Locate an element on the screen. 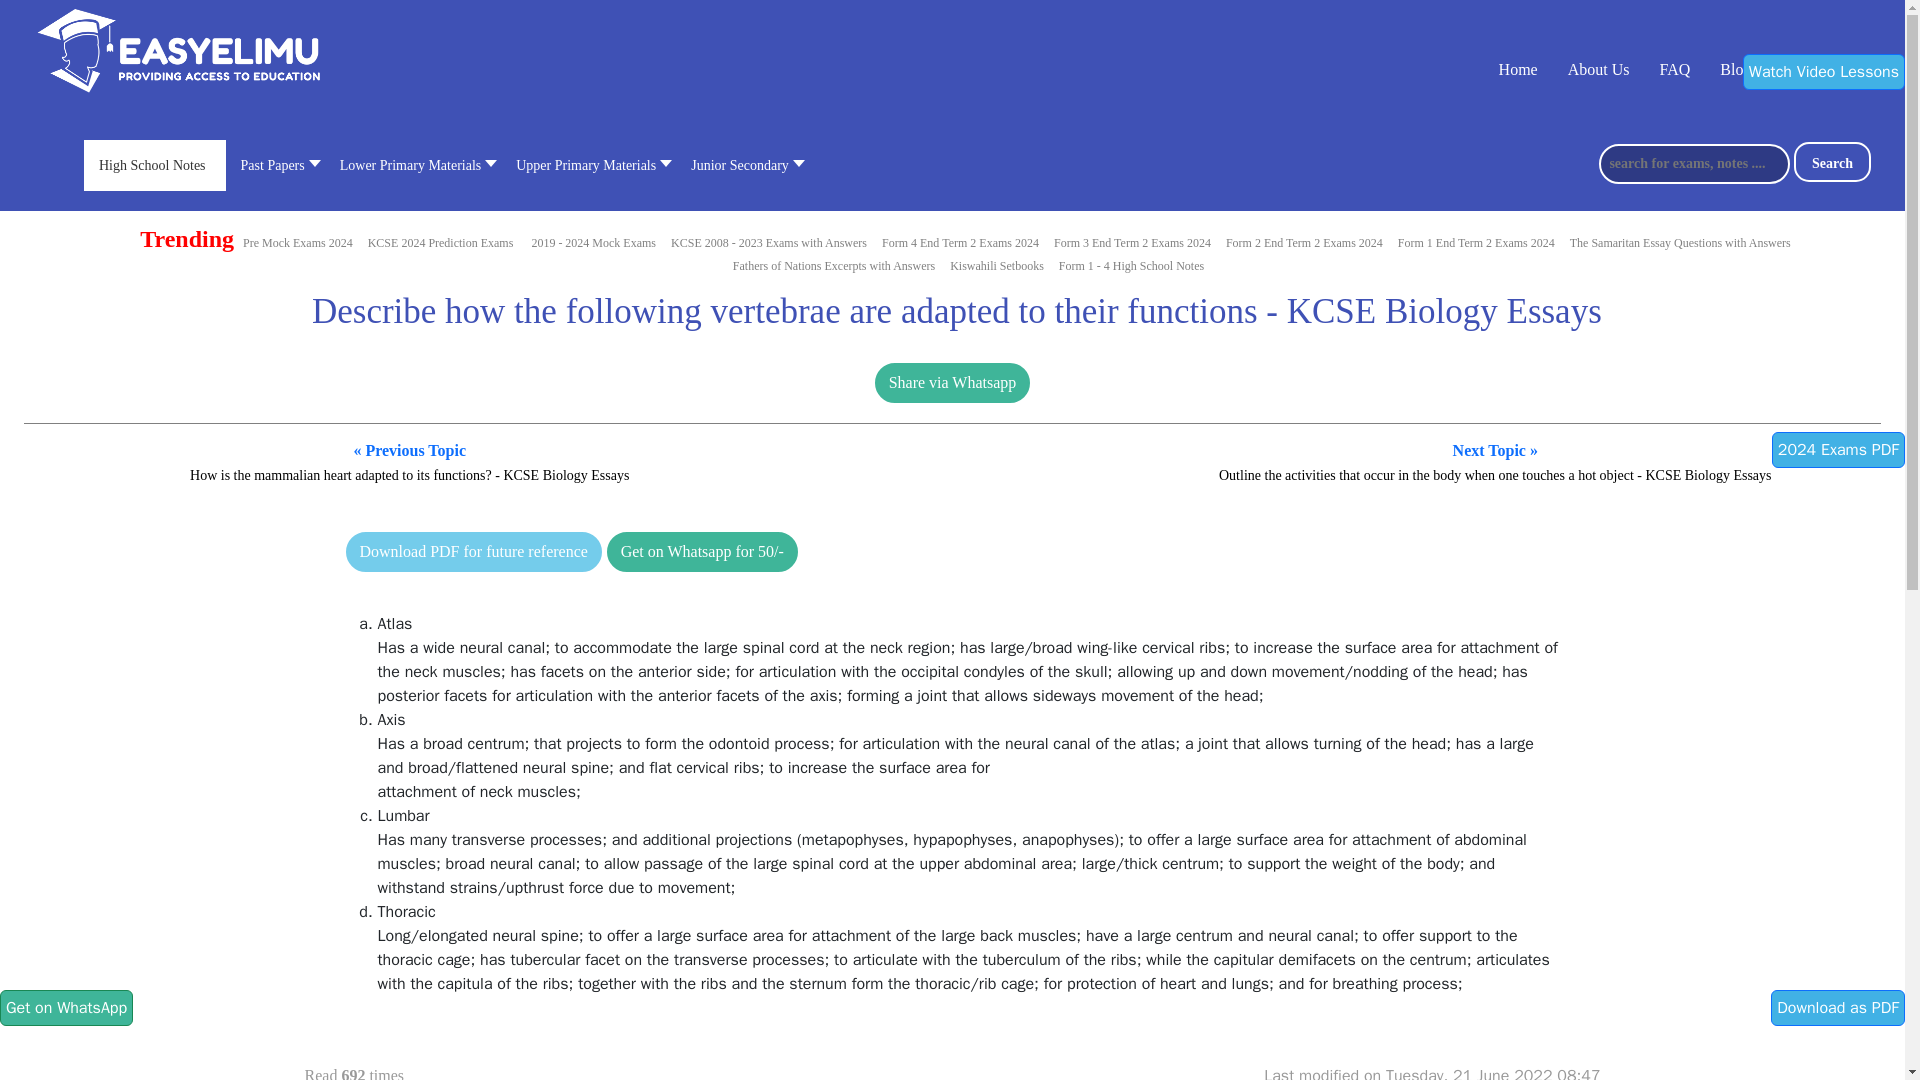  KCSE Past Exams is located at coordinates (768, 242).